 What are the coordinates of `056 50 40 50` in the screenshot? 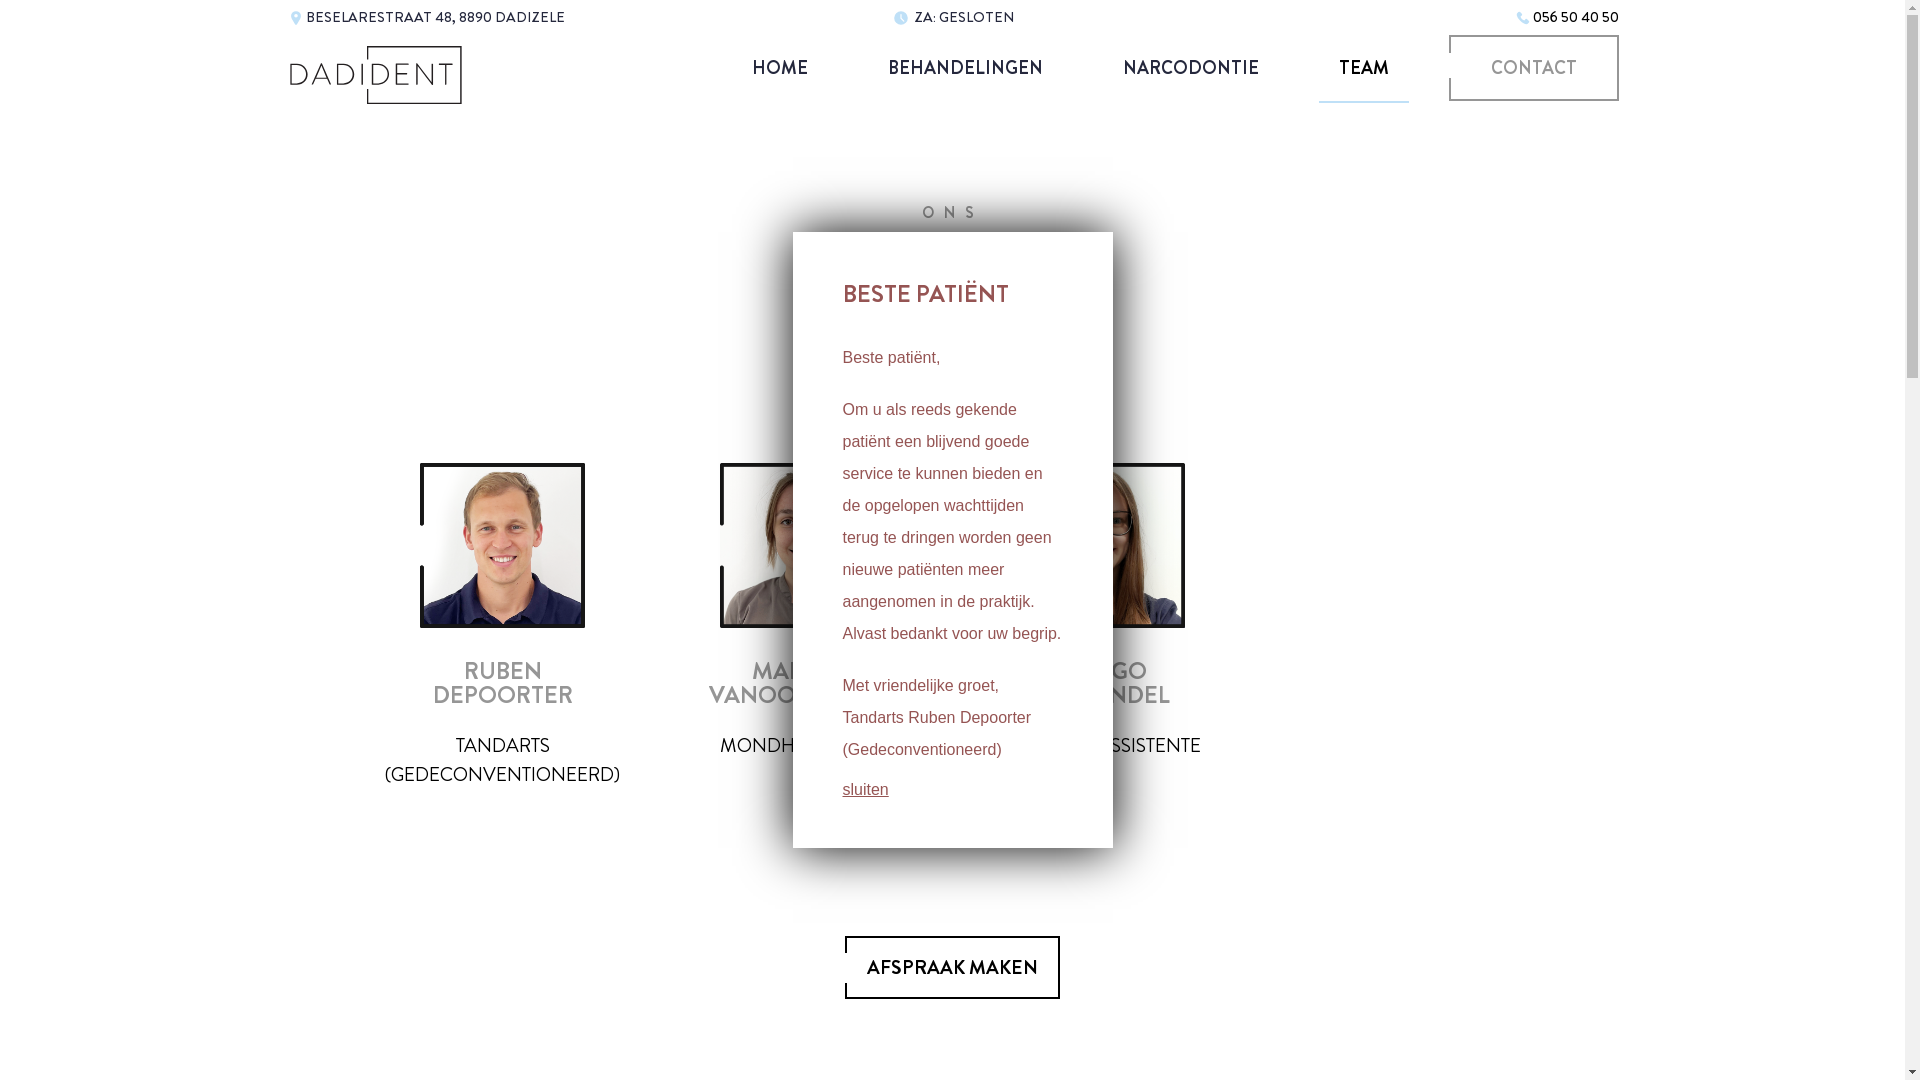 It's located at (1576, 17).